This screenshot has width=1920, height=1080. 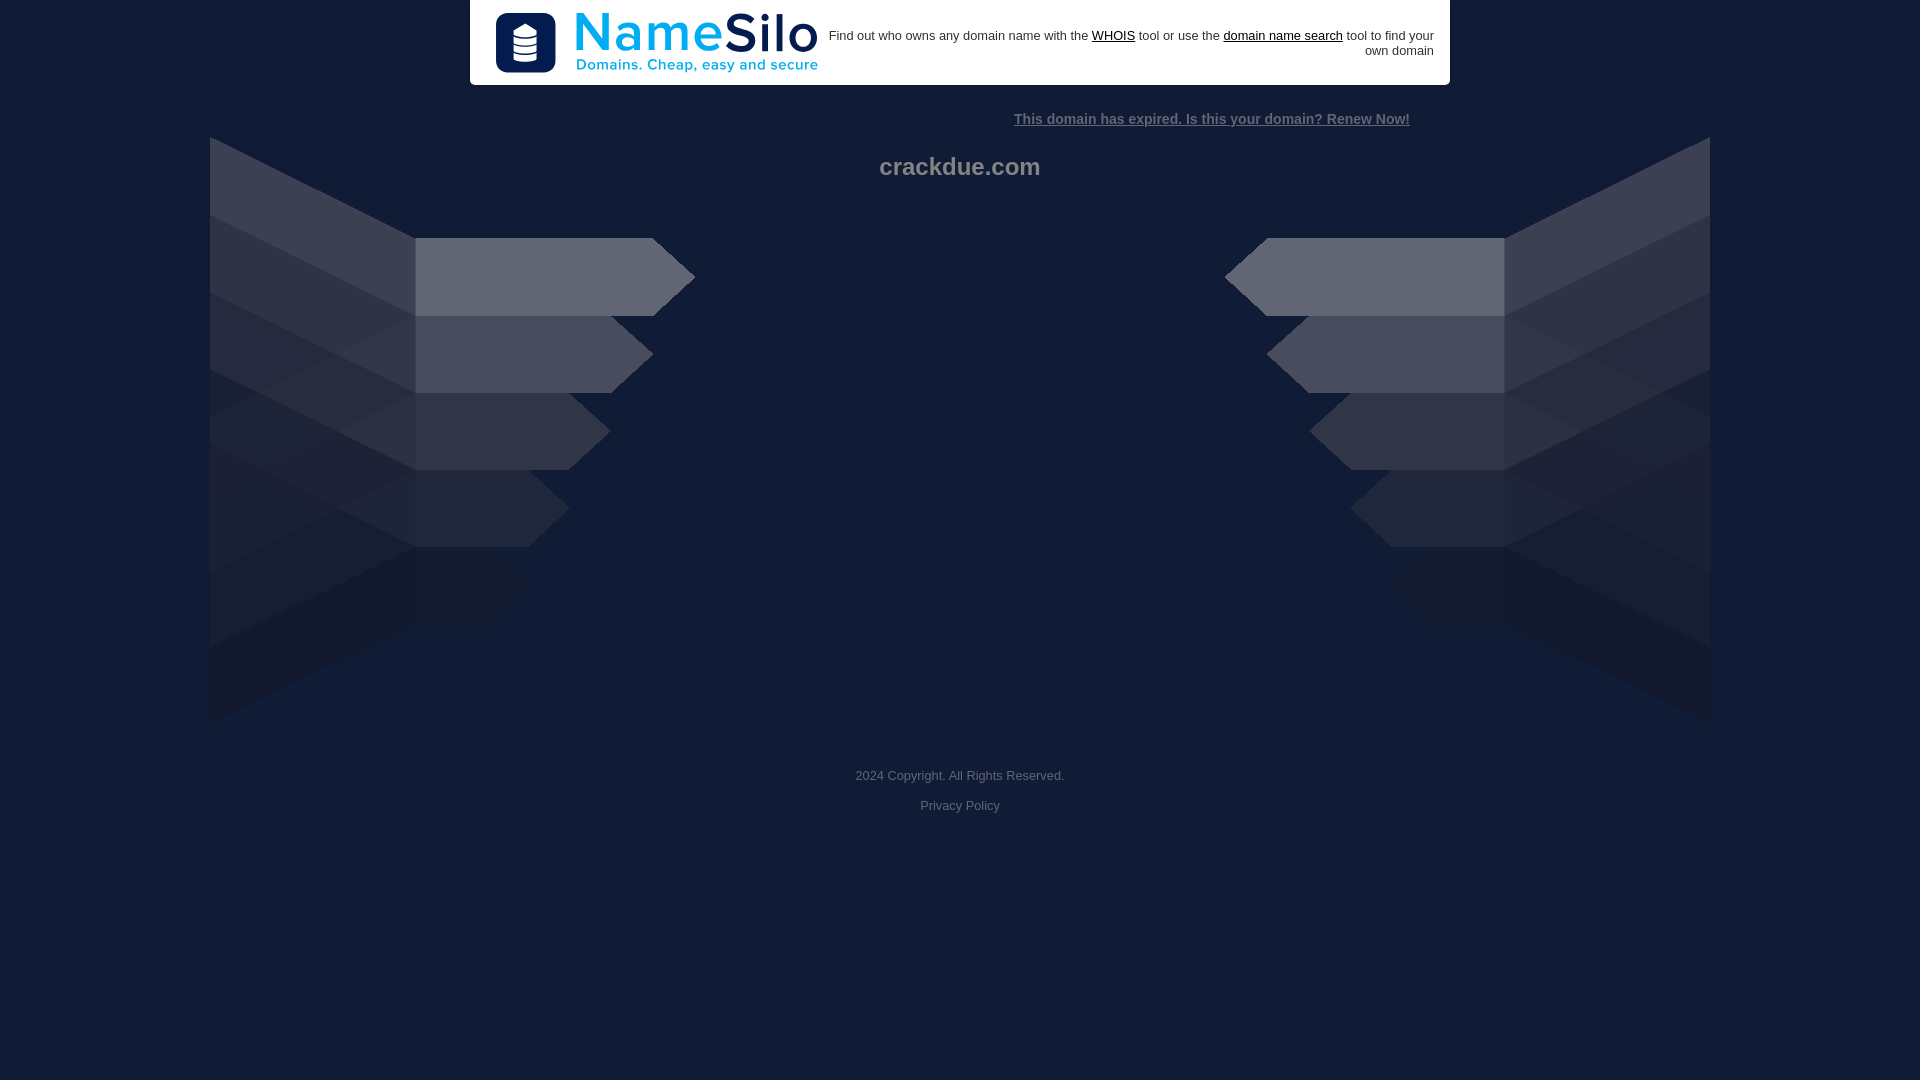 I want to click on WHOIS, so click(x=1113, y=36).